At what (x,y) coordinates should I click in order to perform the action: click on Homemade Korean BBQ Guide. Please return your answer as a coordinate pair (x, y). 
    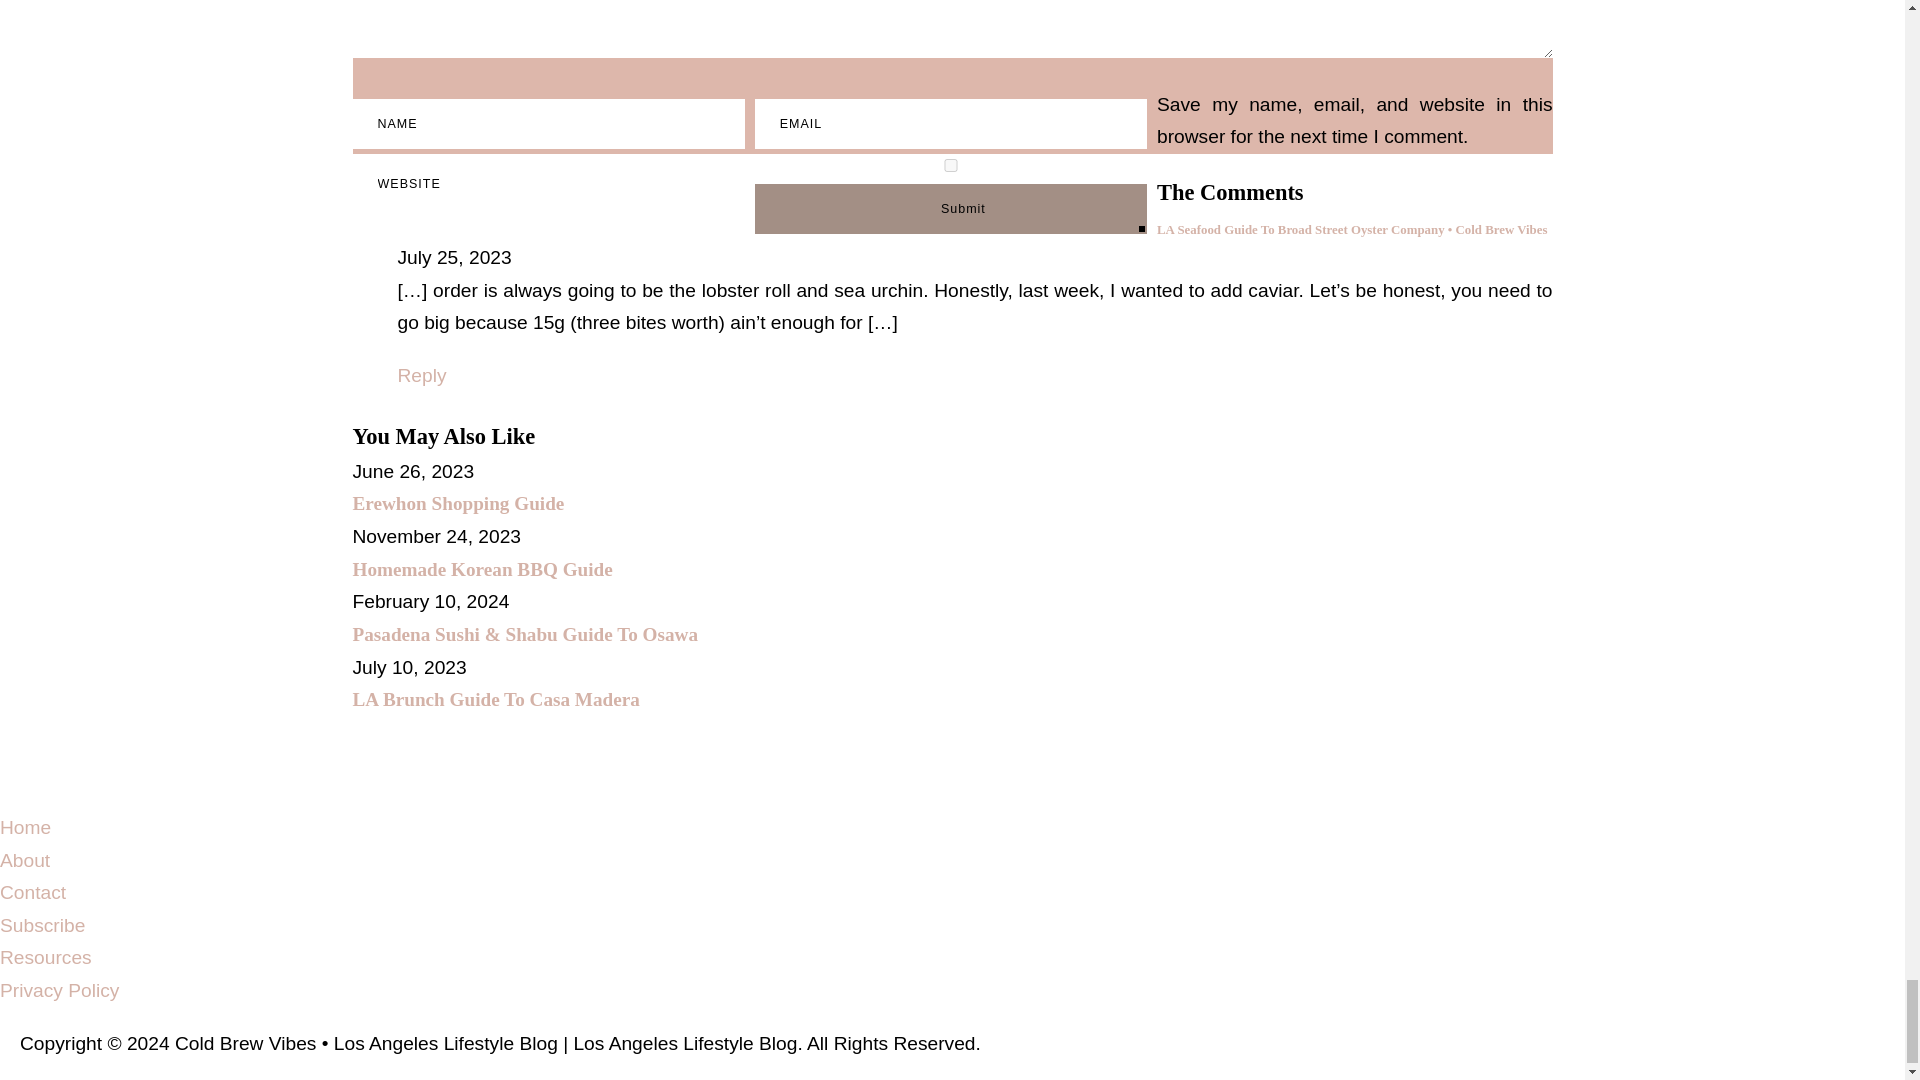
    Looking at the image, I should click on (482, 569).